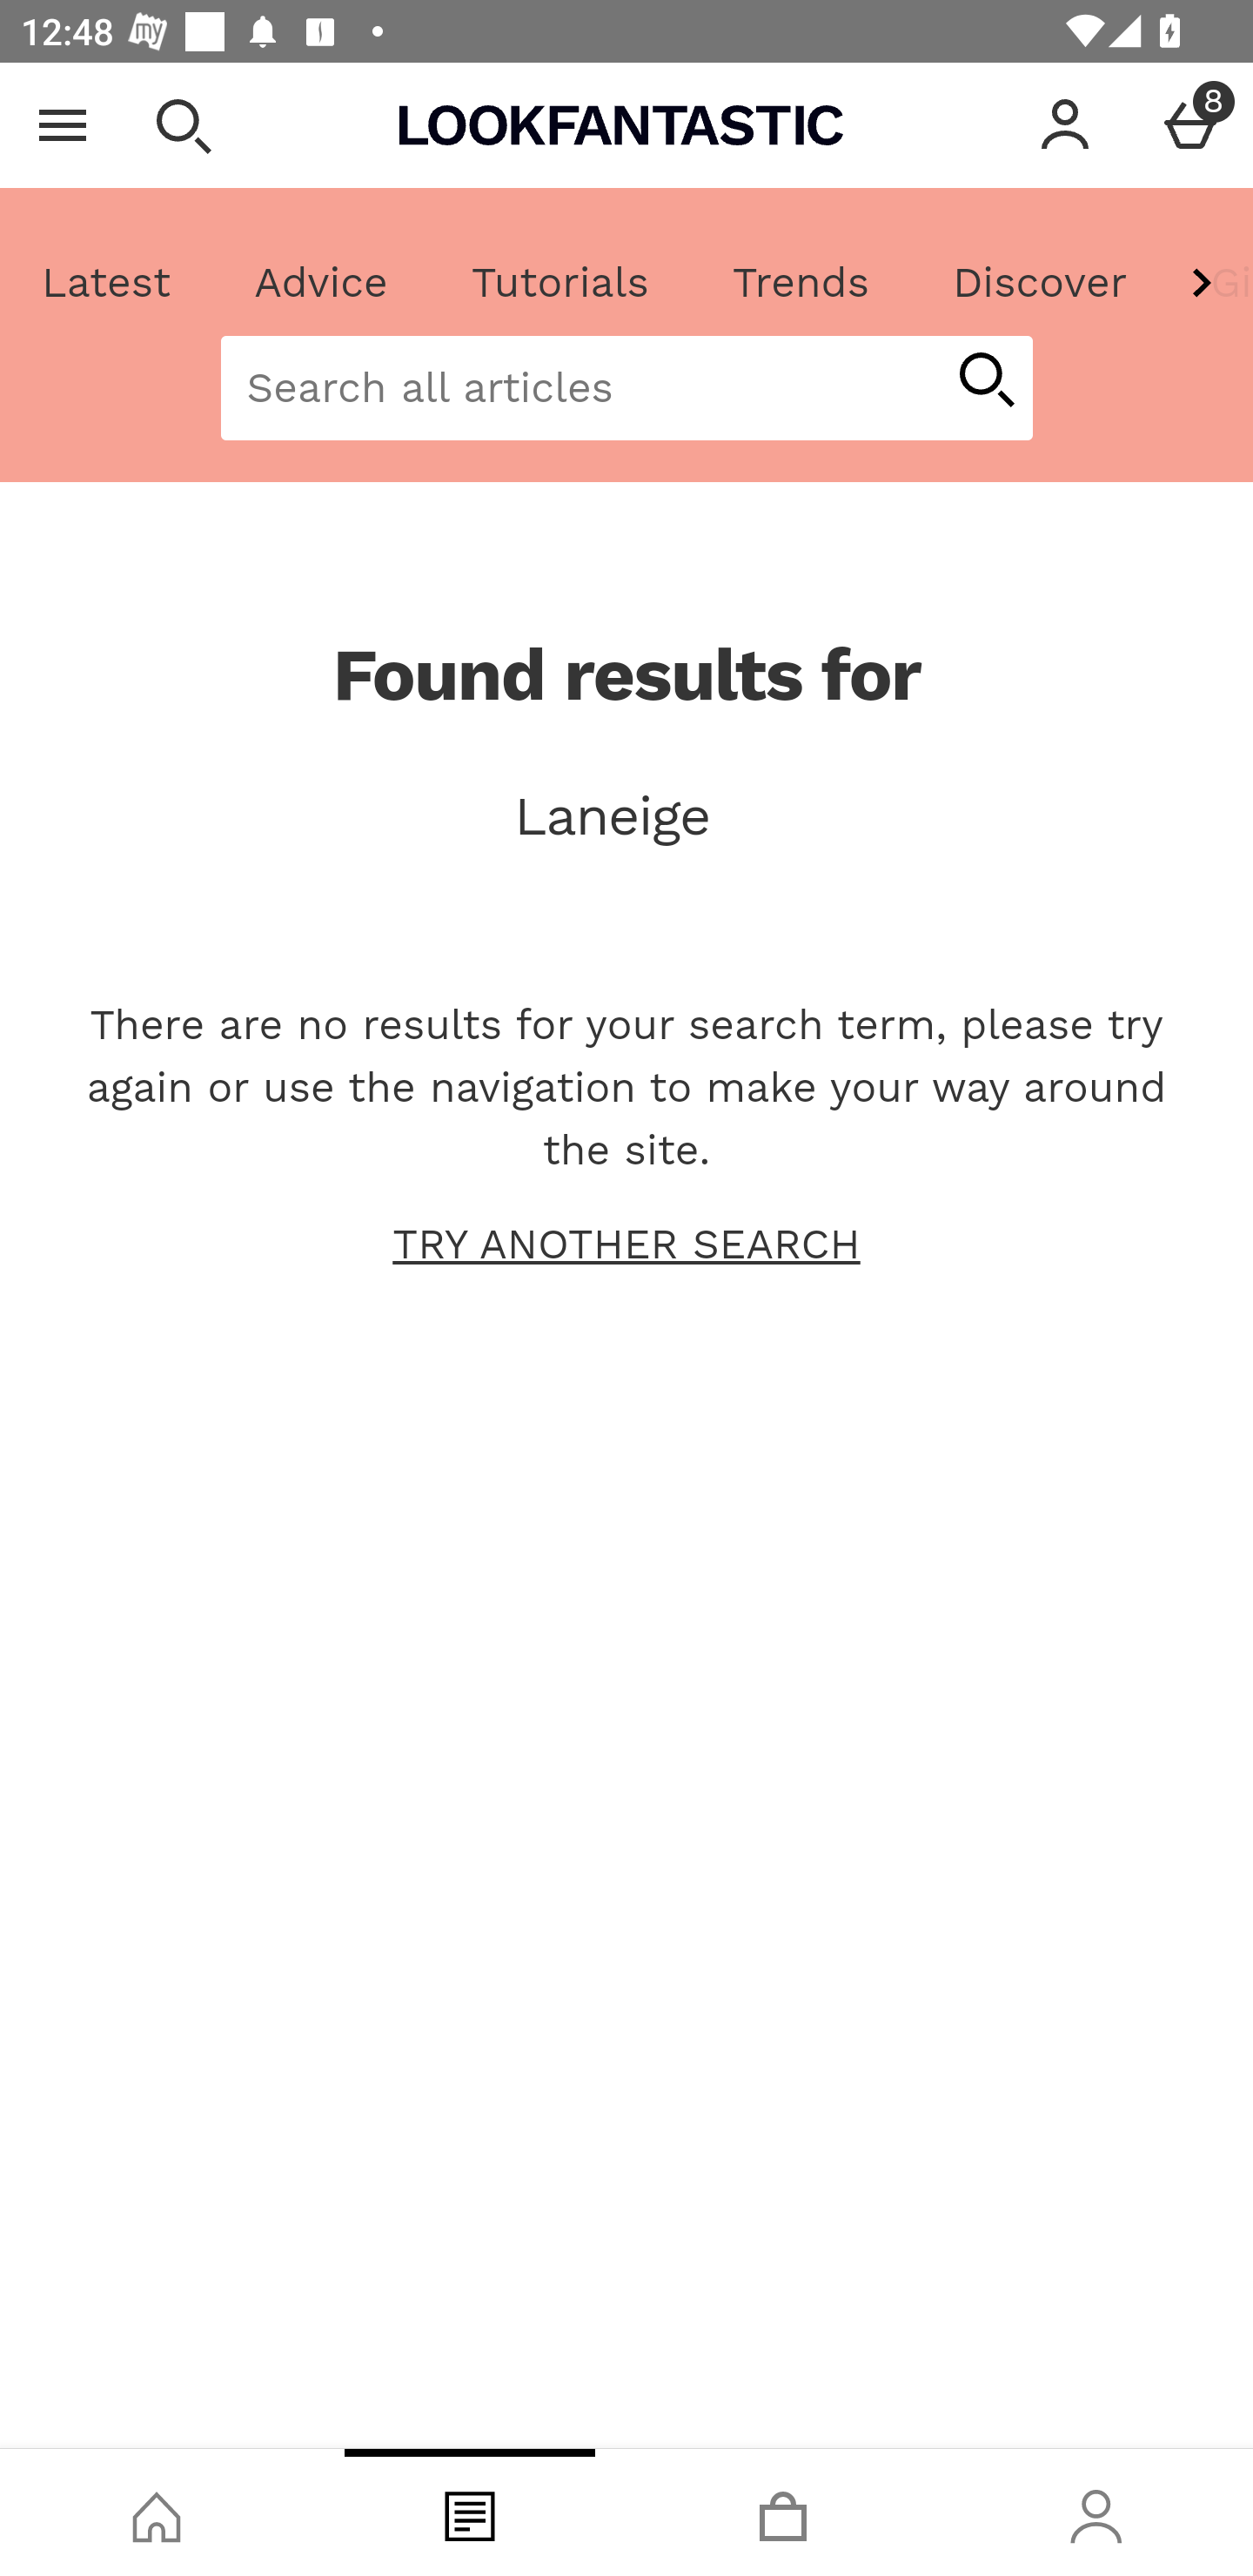 This screenshot has height=2576, width=1253. Describe the element at coordinates (985, 382) in the screenshot. I see `start article search` at that location.